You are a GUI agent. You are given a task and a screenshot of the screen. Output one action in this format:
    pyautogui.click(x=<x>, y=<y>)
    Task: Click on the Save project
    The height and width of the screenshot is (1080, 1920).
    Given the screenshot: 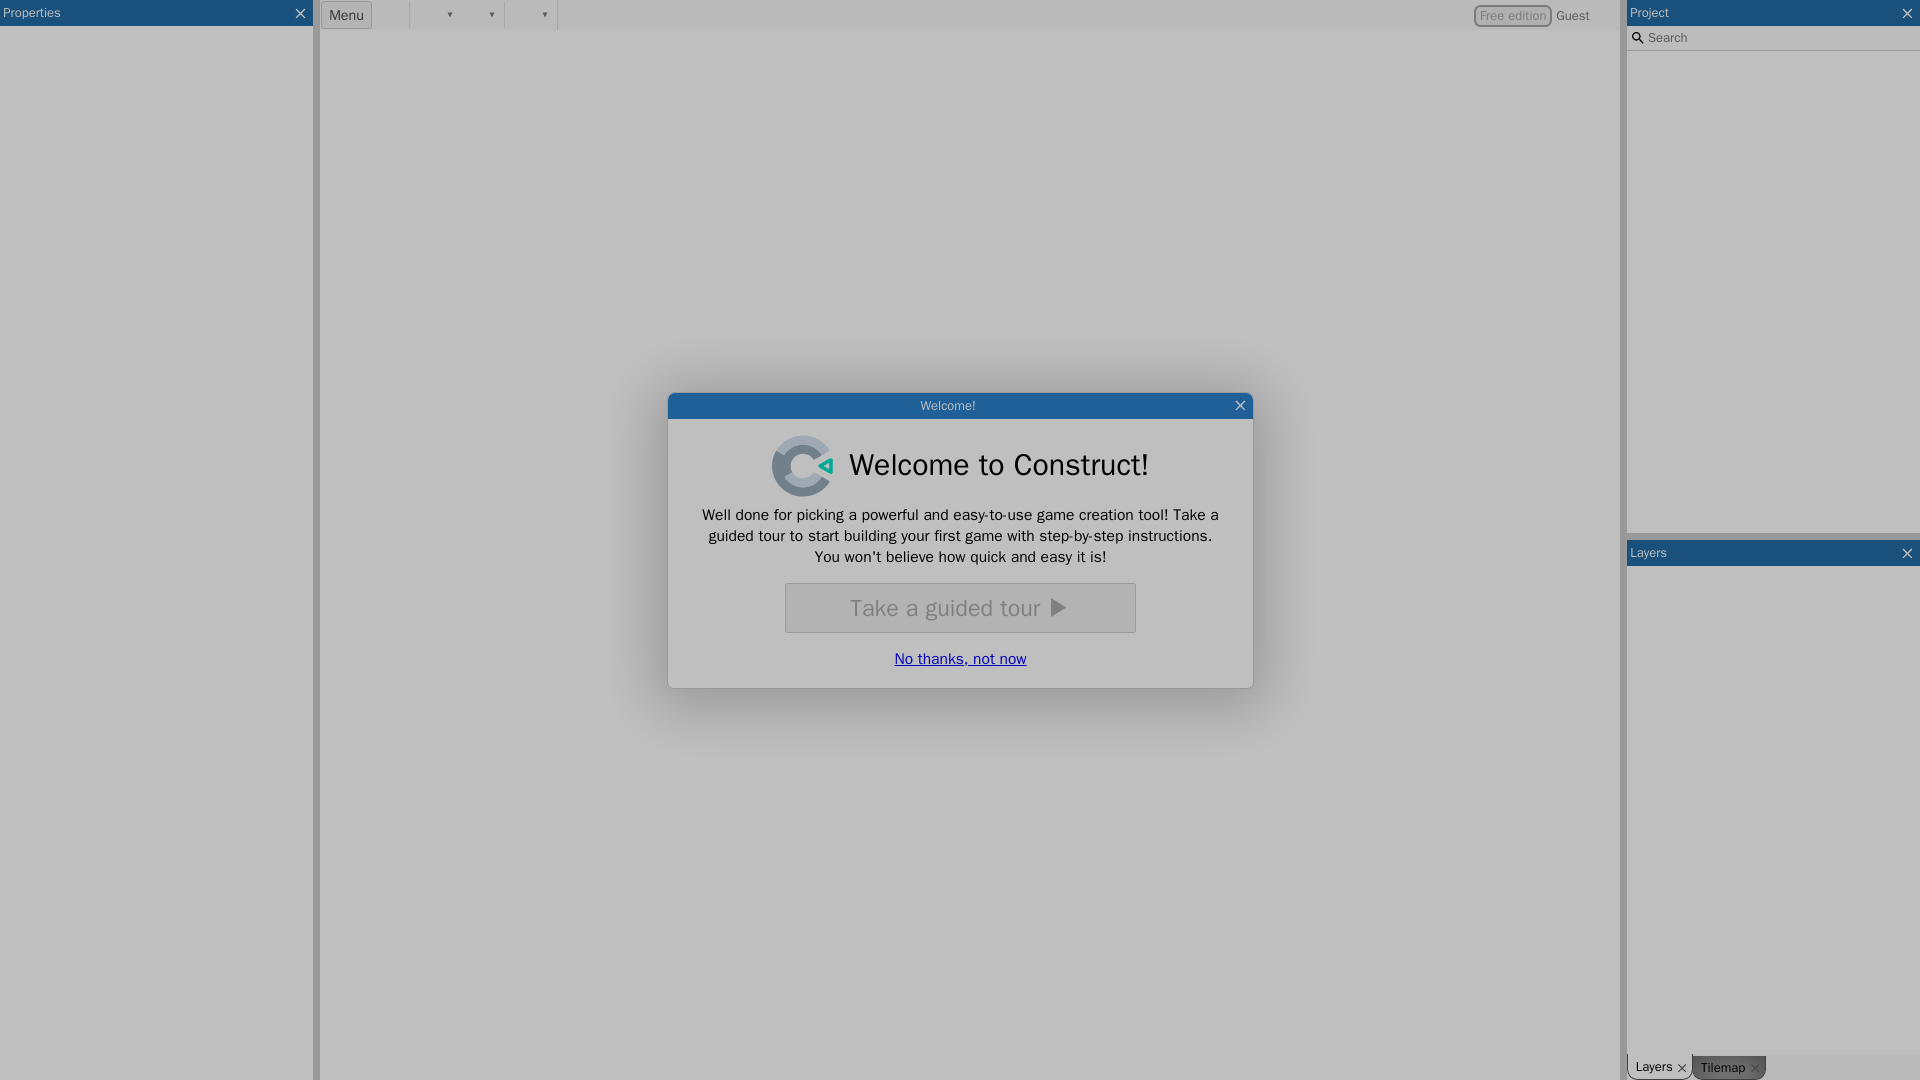 What is the action you would take?
    pyautogui.click(x=390, y=15)
    